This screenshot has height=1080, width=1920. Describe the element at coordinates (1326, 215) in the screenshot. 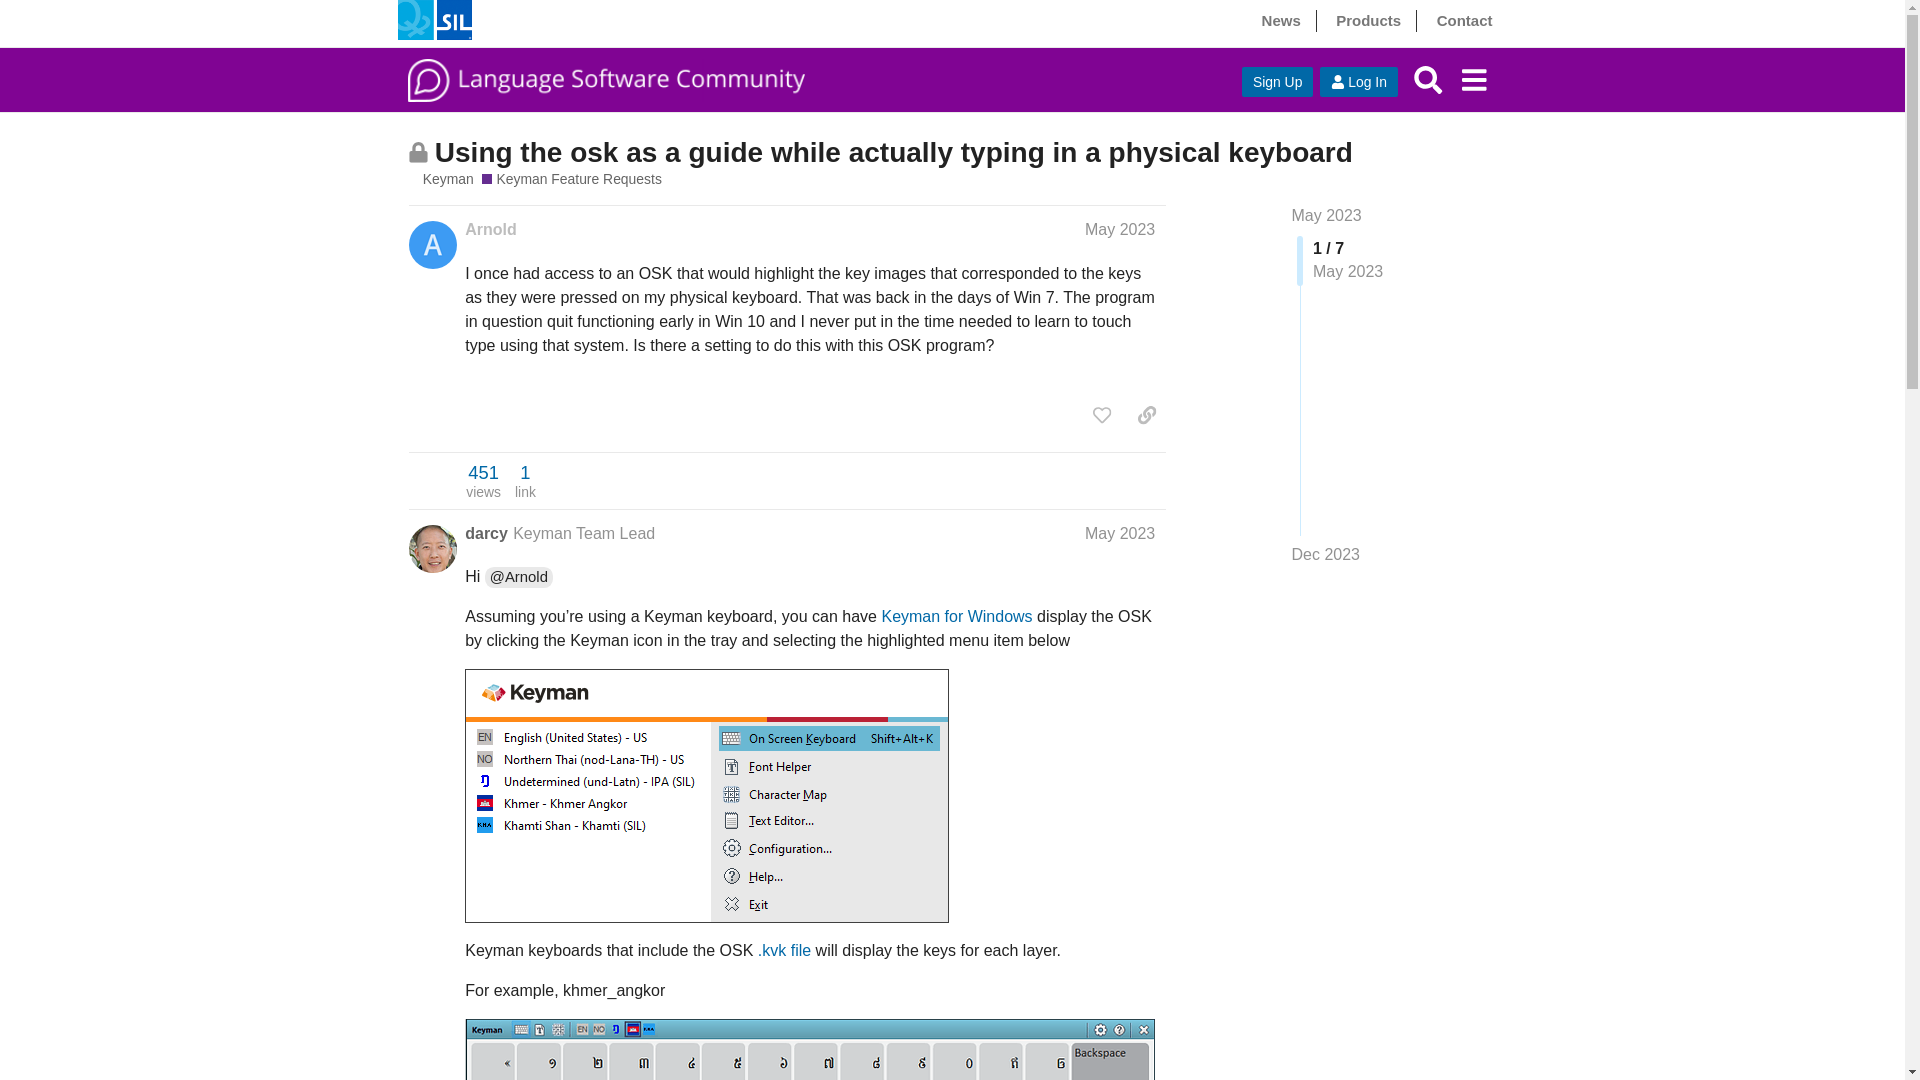

I see `May 2023` at that location.